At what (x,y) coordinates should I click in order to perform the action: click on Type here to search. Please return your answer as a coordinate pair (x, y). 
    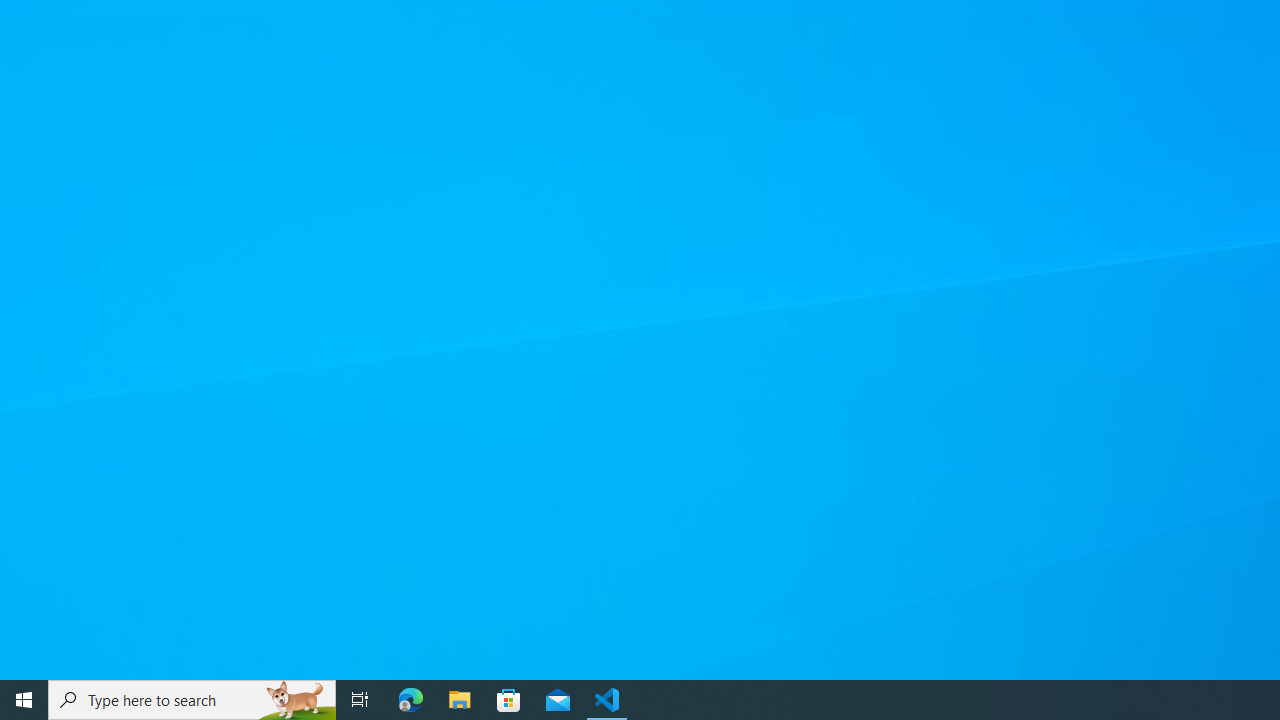
    Looking at the image, I should click on (192, 700).